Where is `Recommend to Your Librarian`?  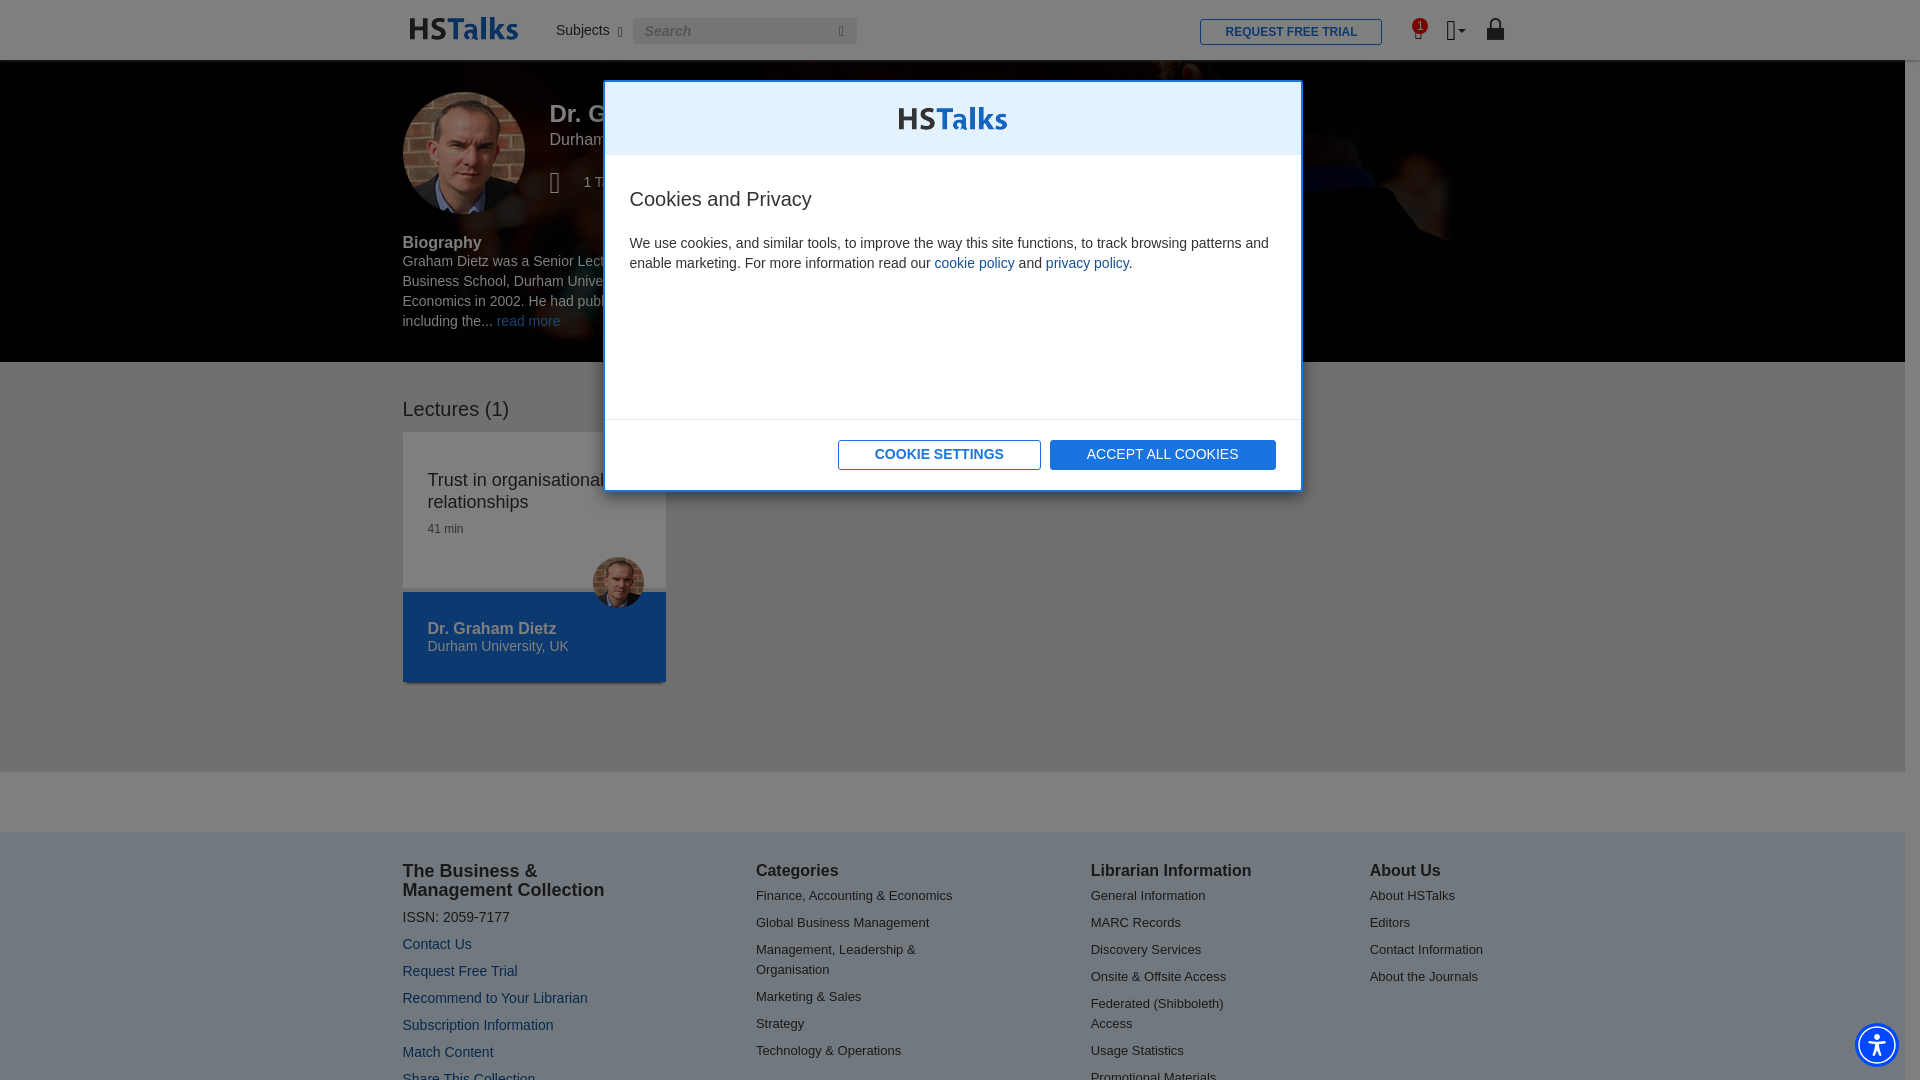 Recommend to Your Librarian is located at coordinates (494, 998).